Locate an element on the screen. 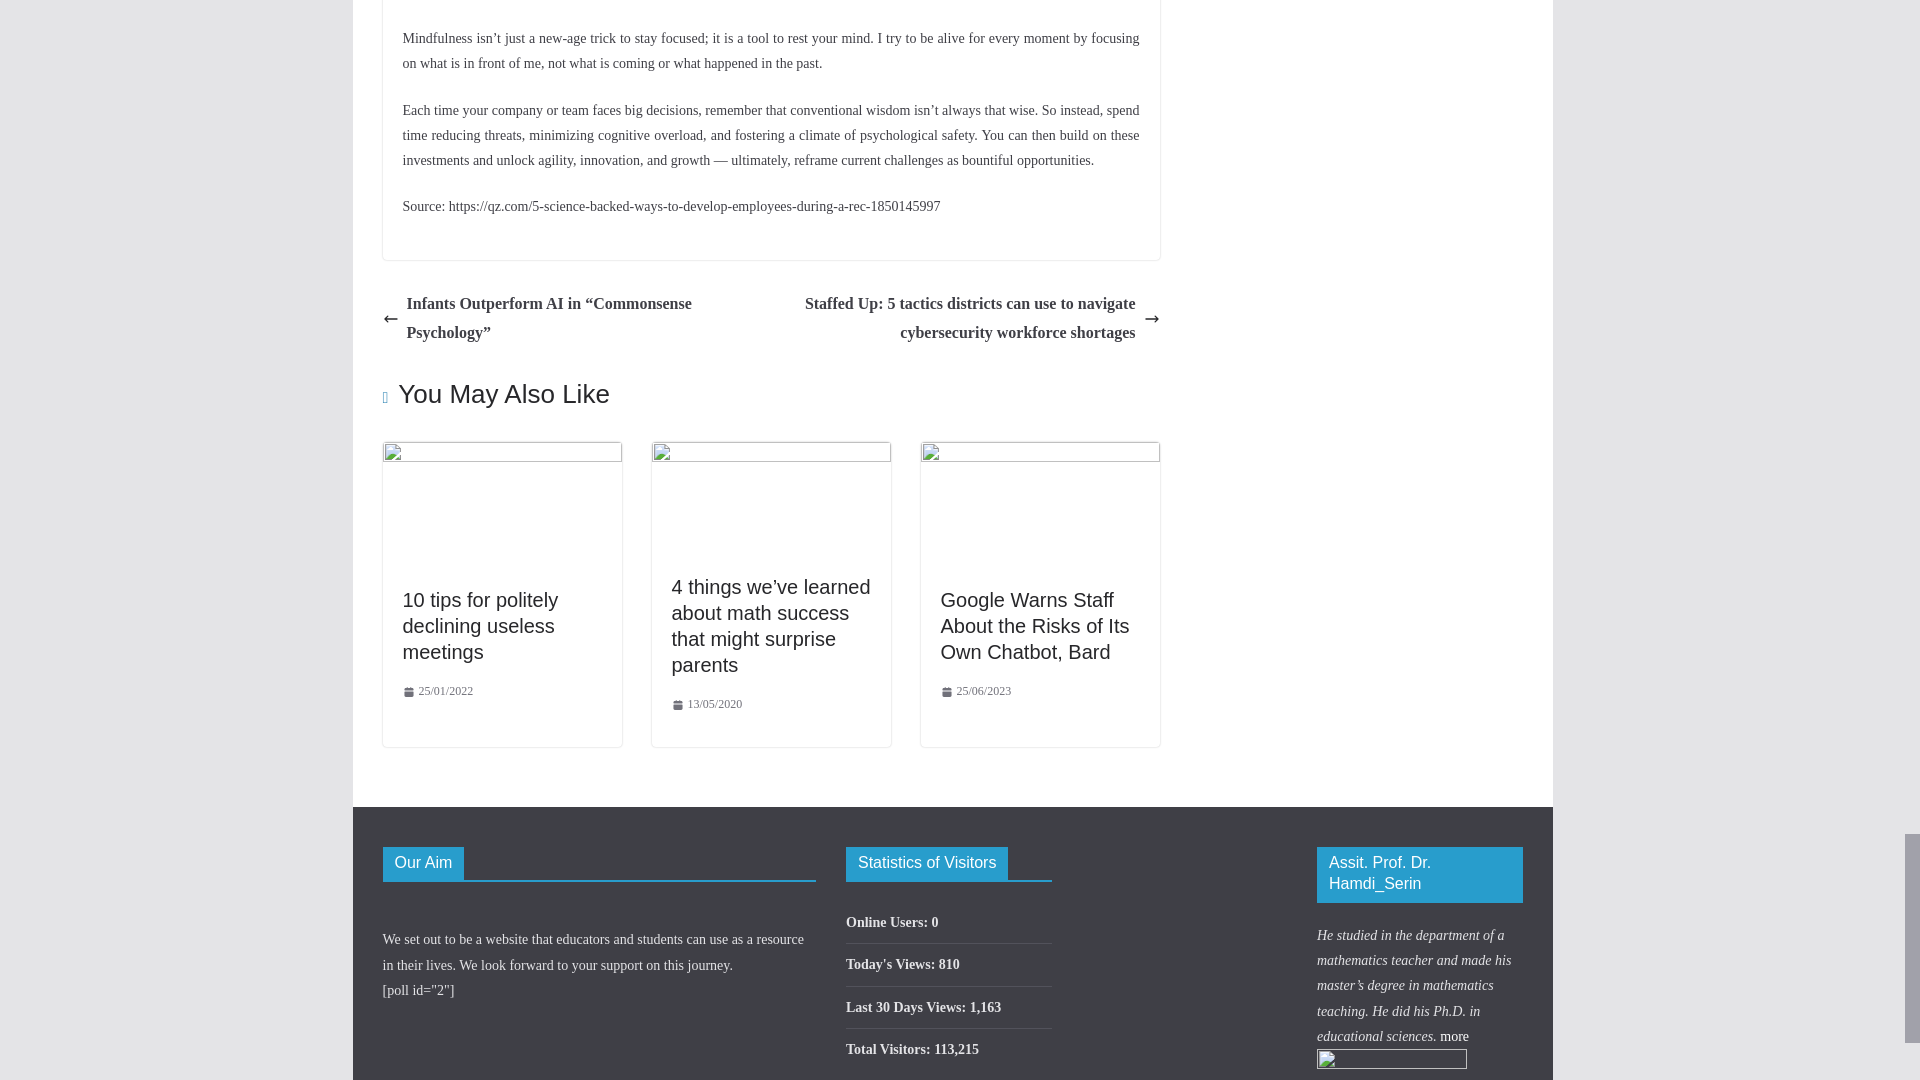 Image resolution: width=1920 pixels, height=1080 pixels. 10 tips for politely declining useless meetings is located at coordinates (501, 456).